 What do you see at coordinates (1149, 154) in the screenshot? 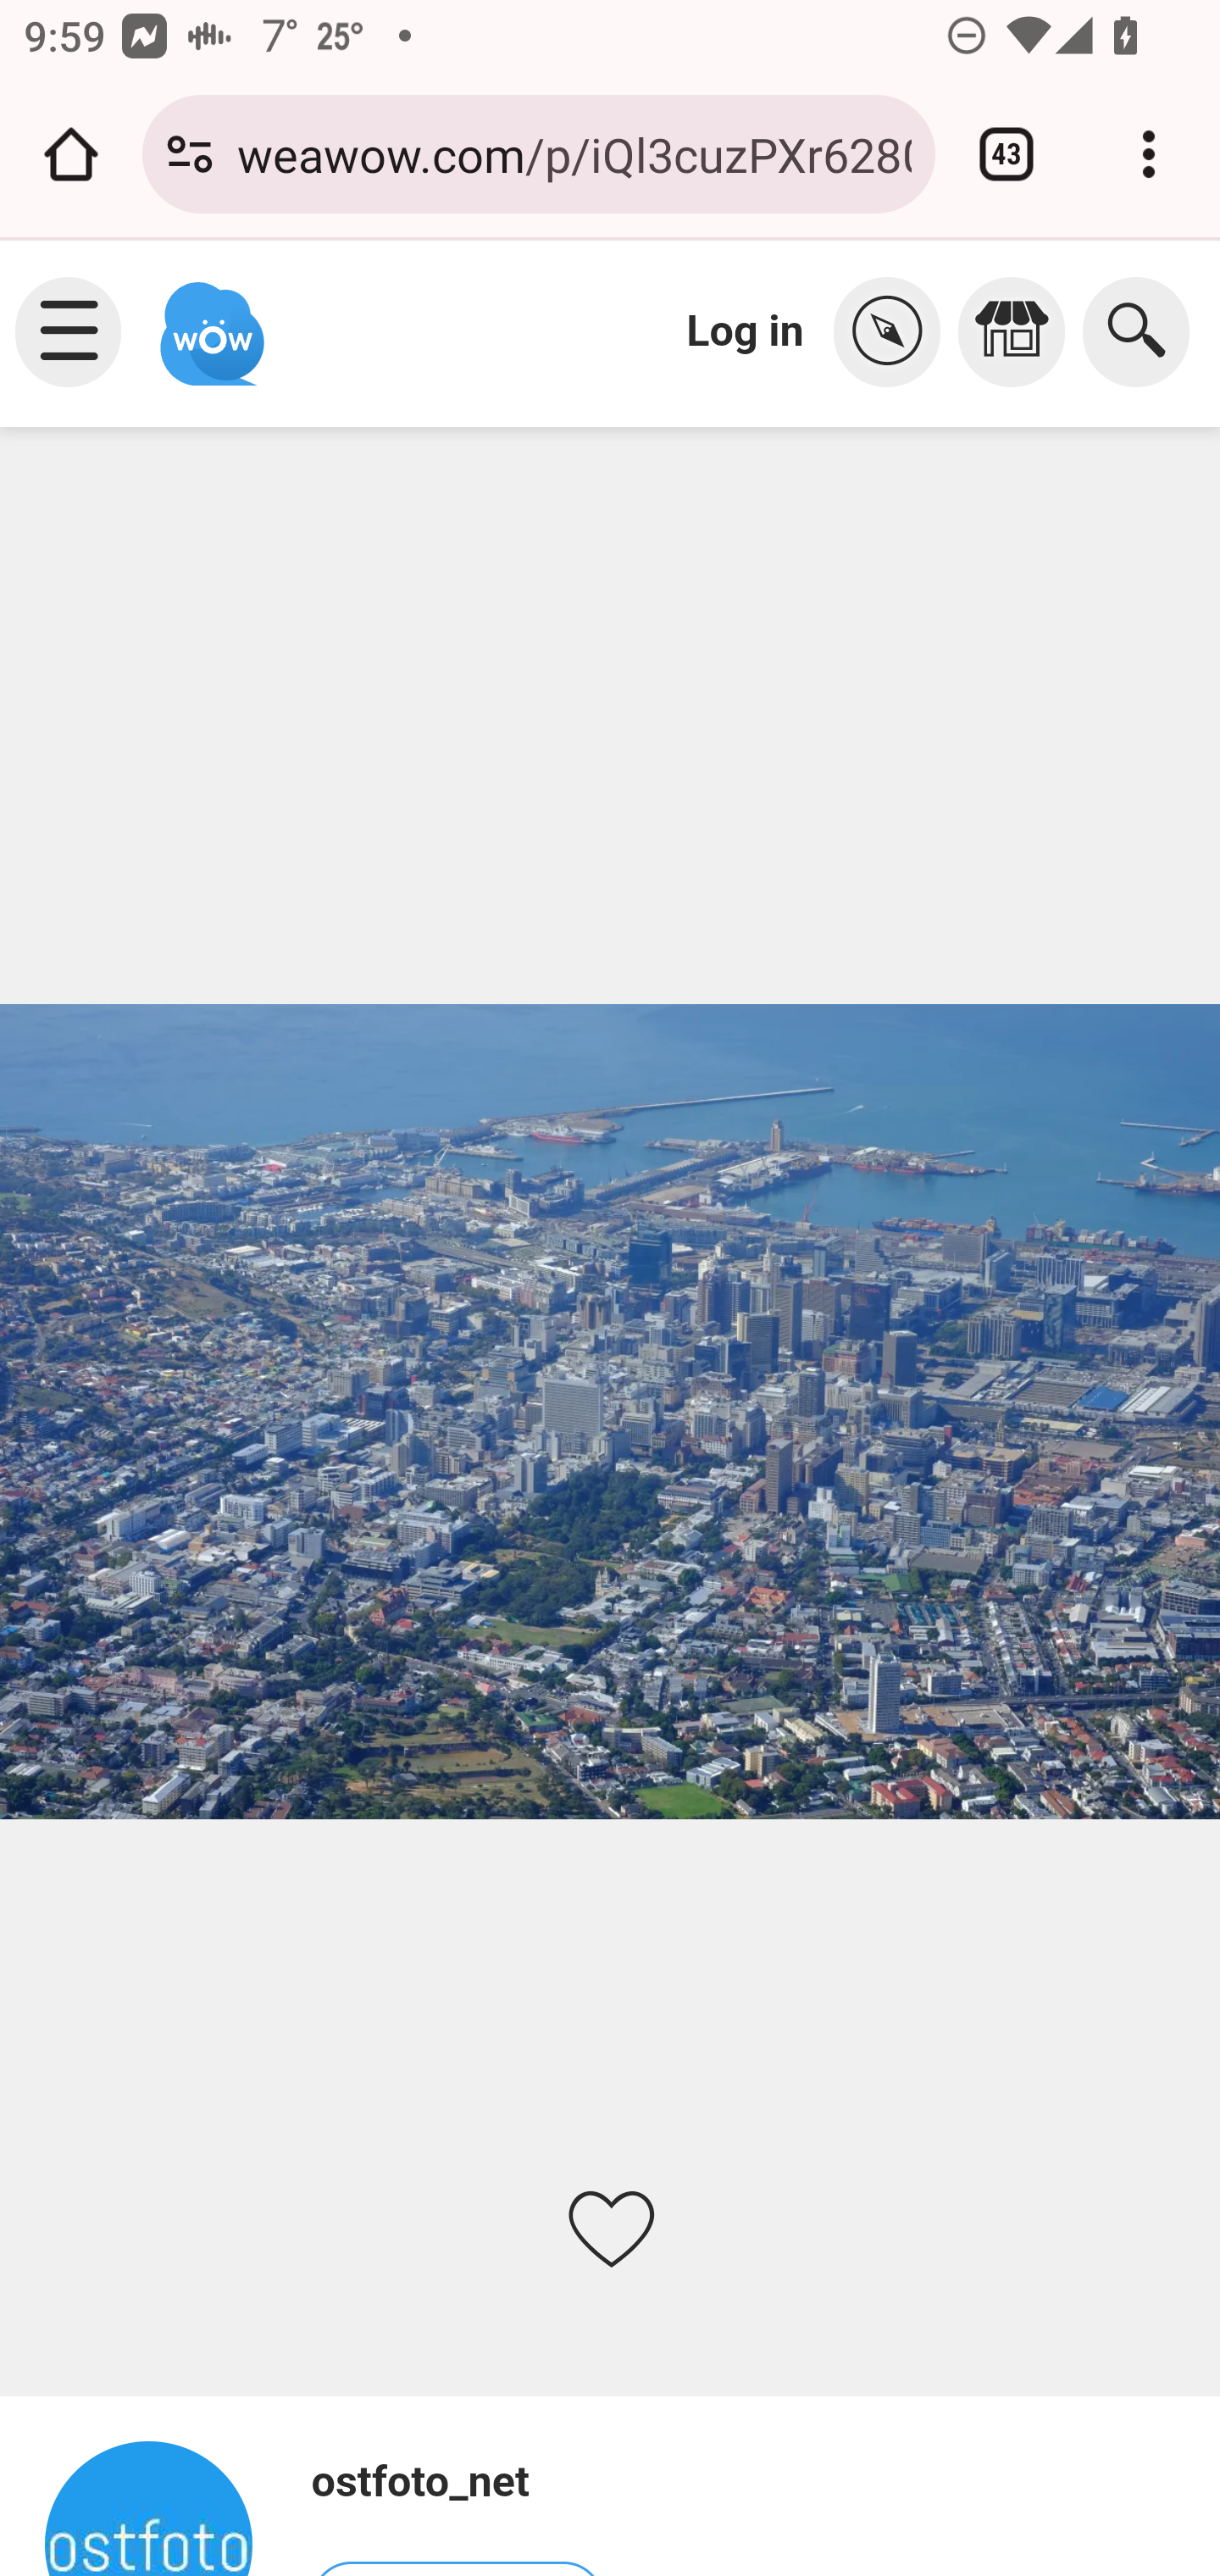
I see `Customize and control Google Chrome` at bounding box center [1149, 154].